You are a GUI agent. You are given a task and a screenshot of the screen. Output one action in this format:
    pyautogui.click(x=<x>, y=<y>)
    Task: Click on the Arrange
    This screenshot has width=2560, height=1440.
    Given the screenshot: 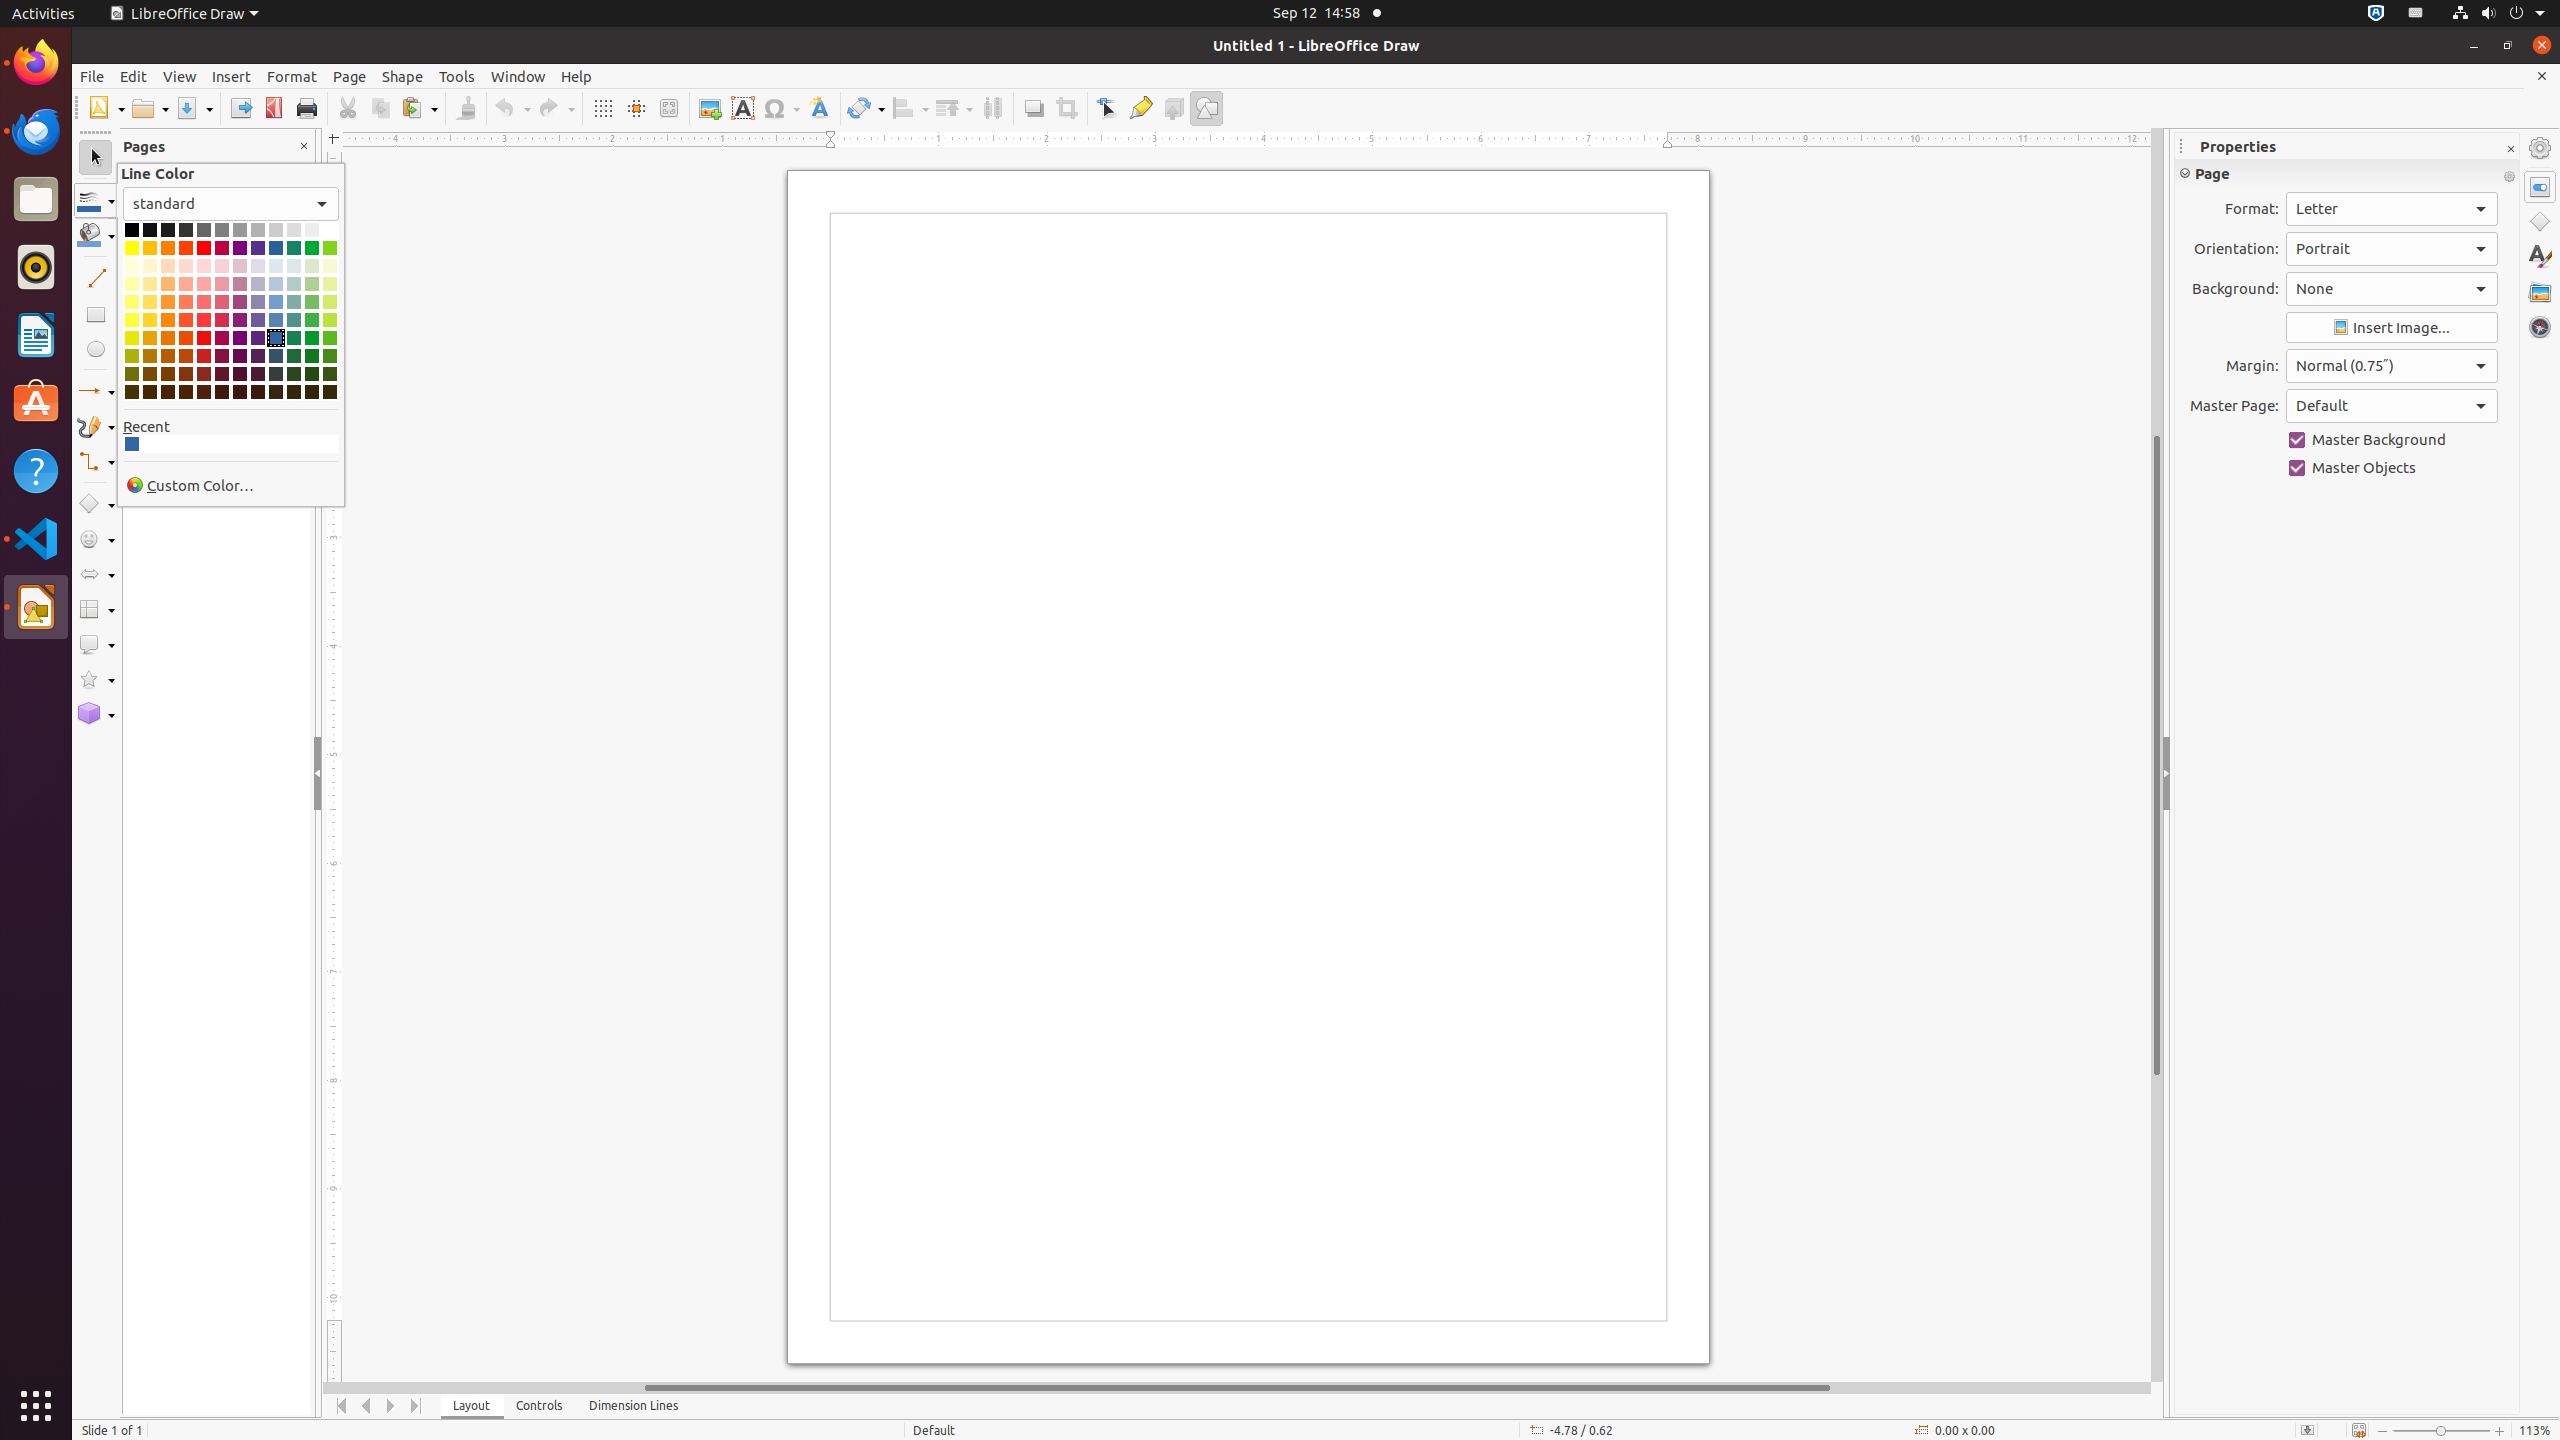 What is the action you would take?
    pyautogui.click(x=954, y=108)
    